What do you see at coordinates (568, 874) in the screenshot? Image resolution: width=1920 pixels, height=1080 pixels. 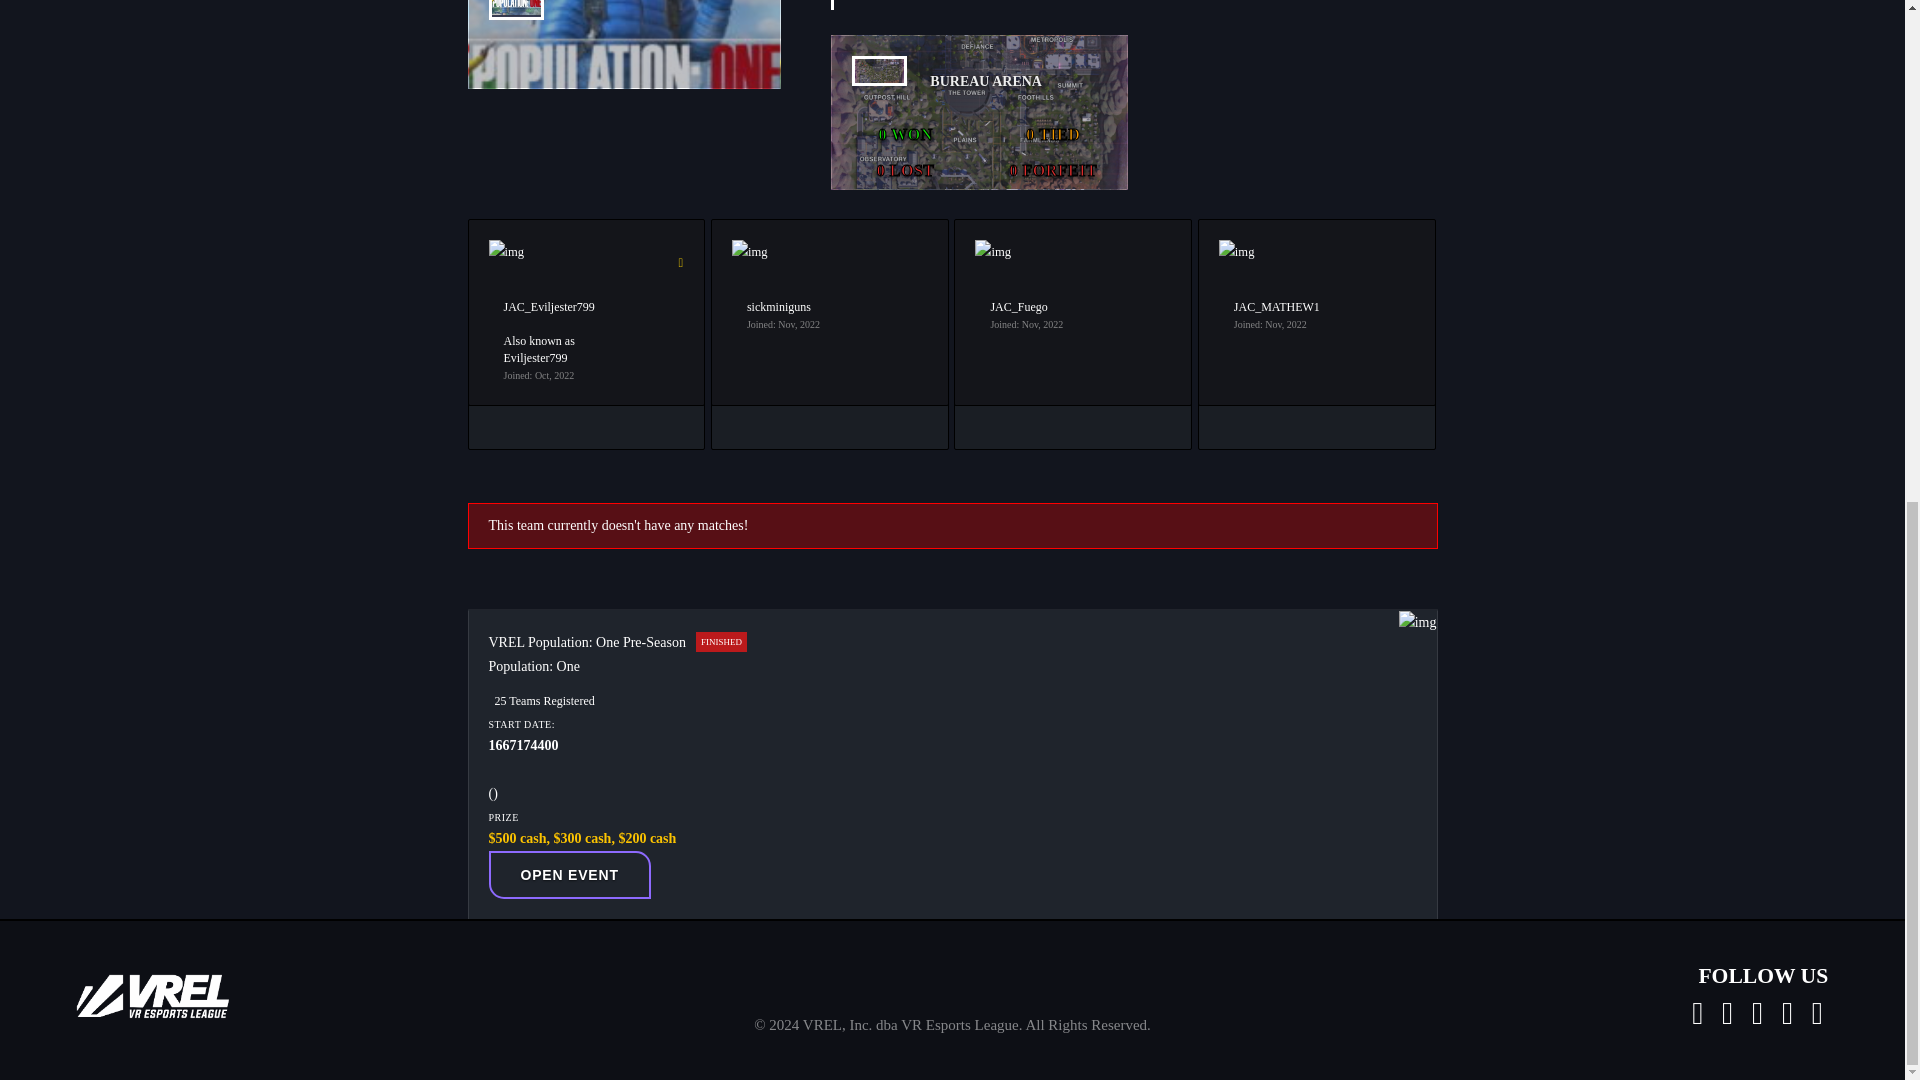 I see `OPEN EVENT` at bounding box center [568, 874].